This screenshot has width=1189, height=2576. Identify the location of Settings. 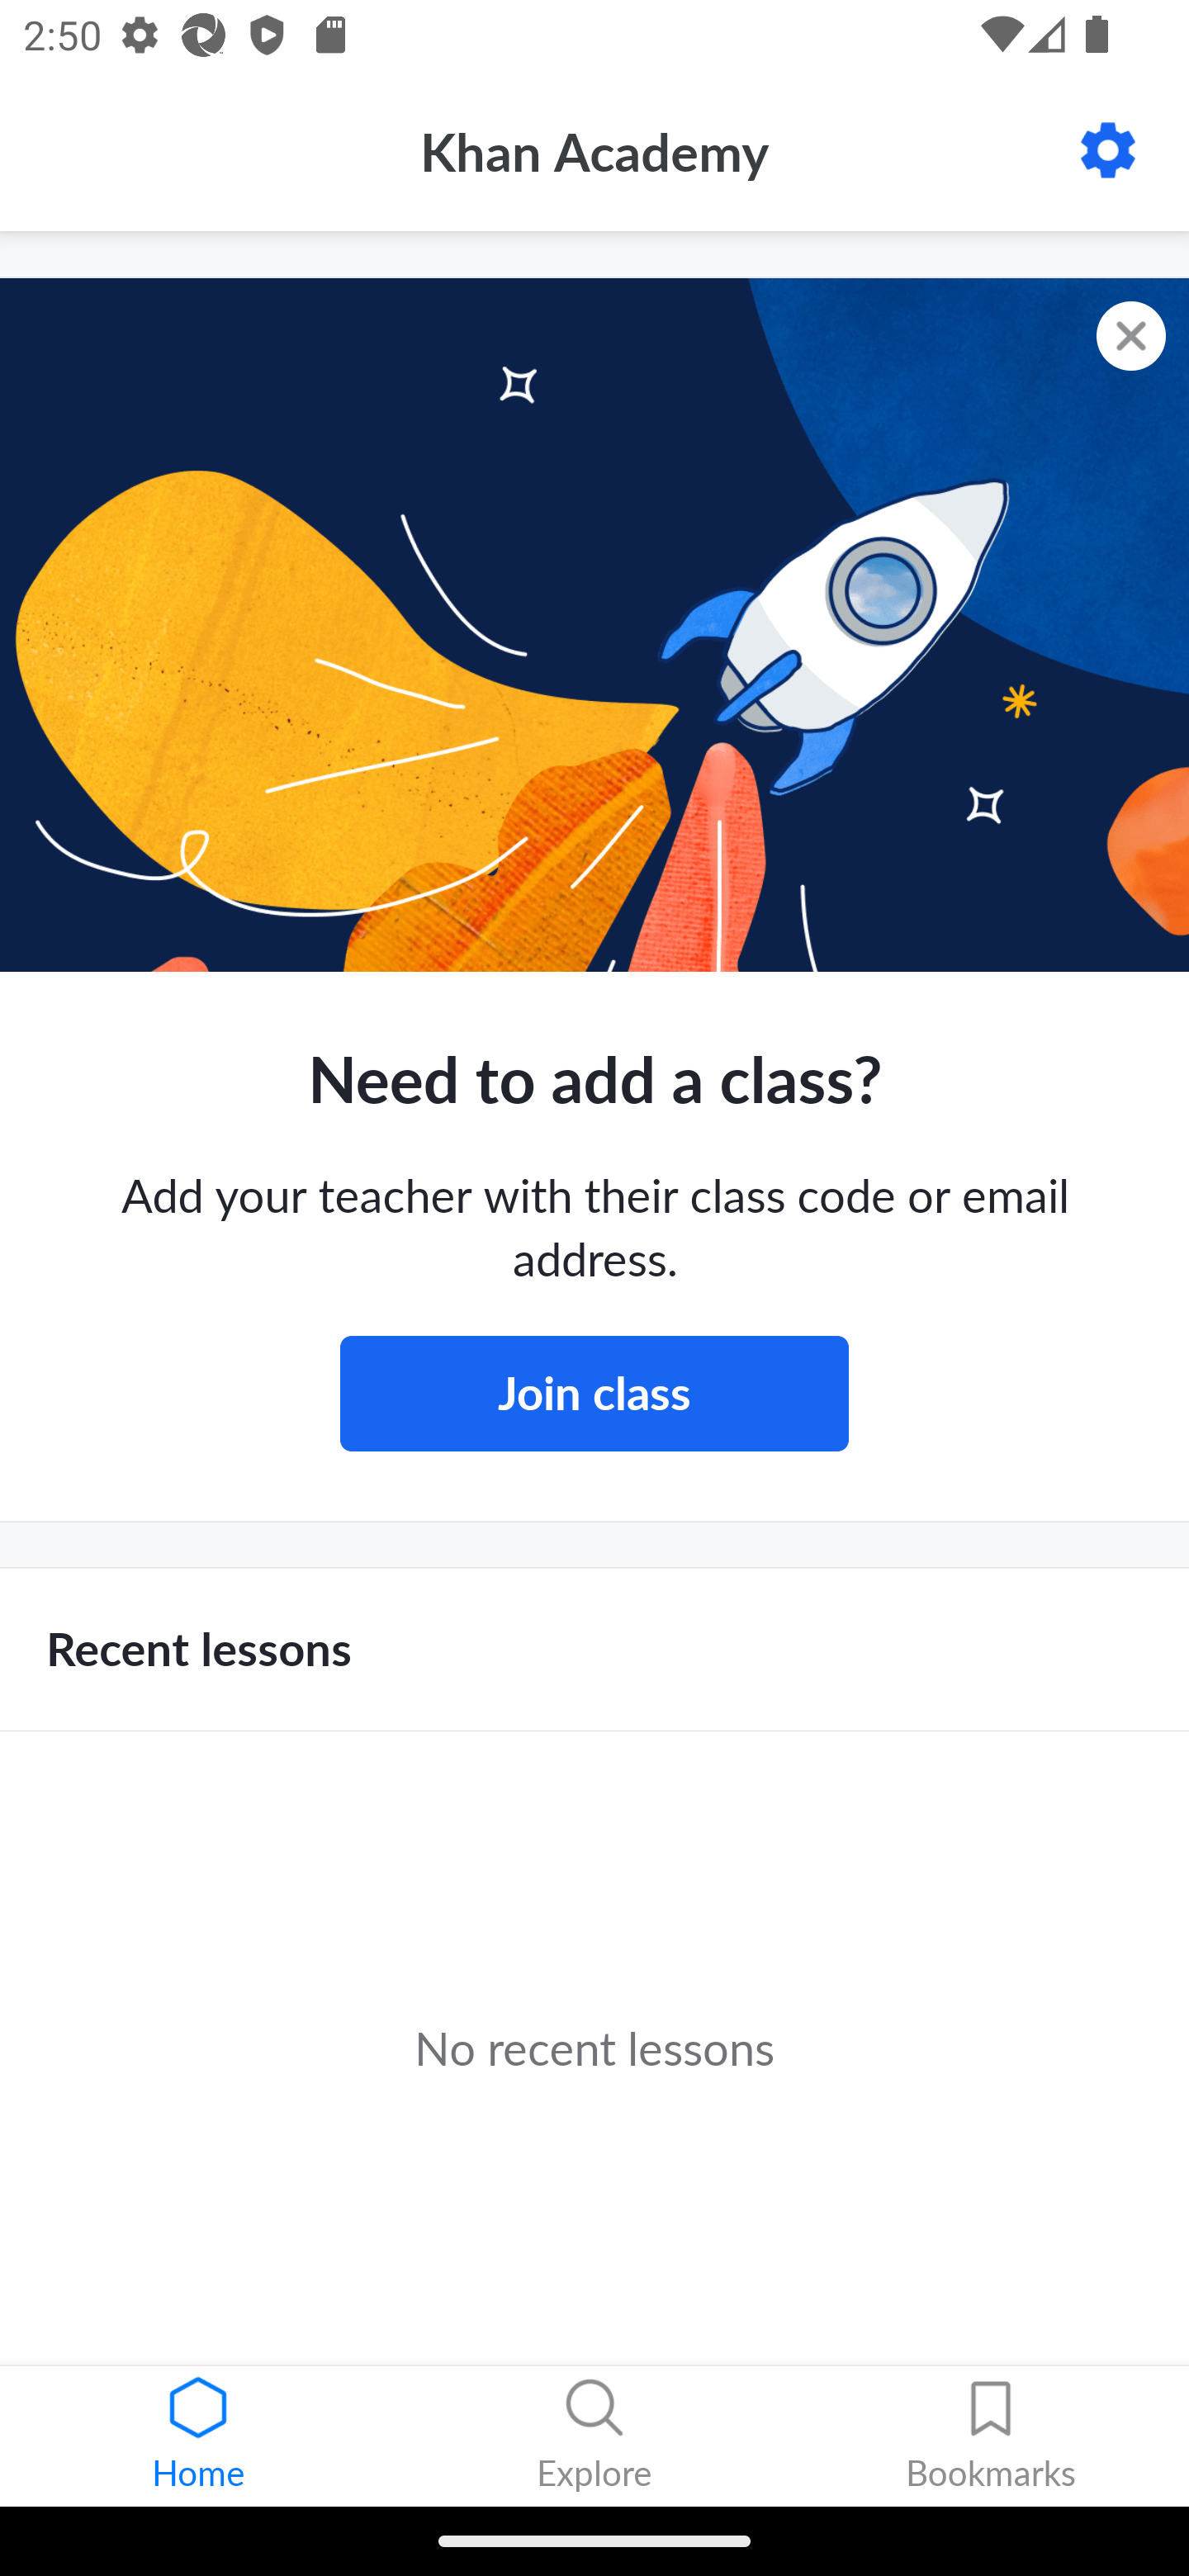
(1108, 150).